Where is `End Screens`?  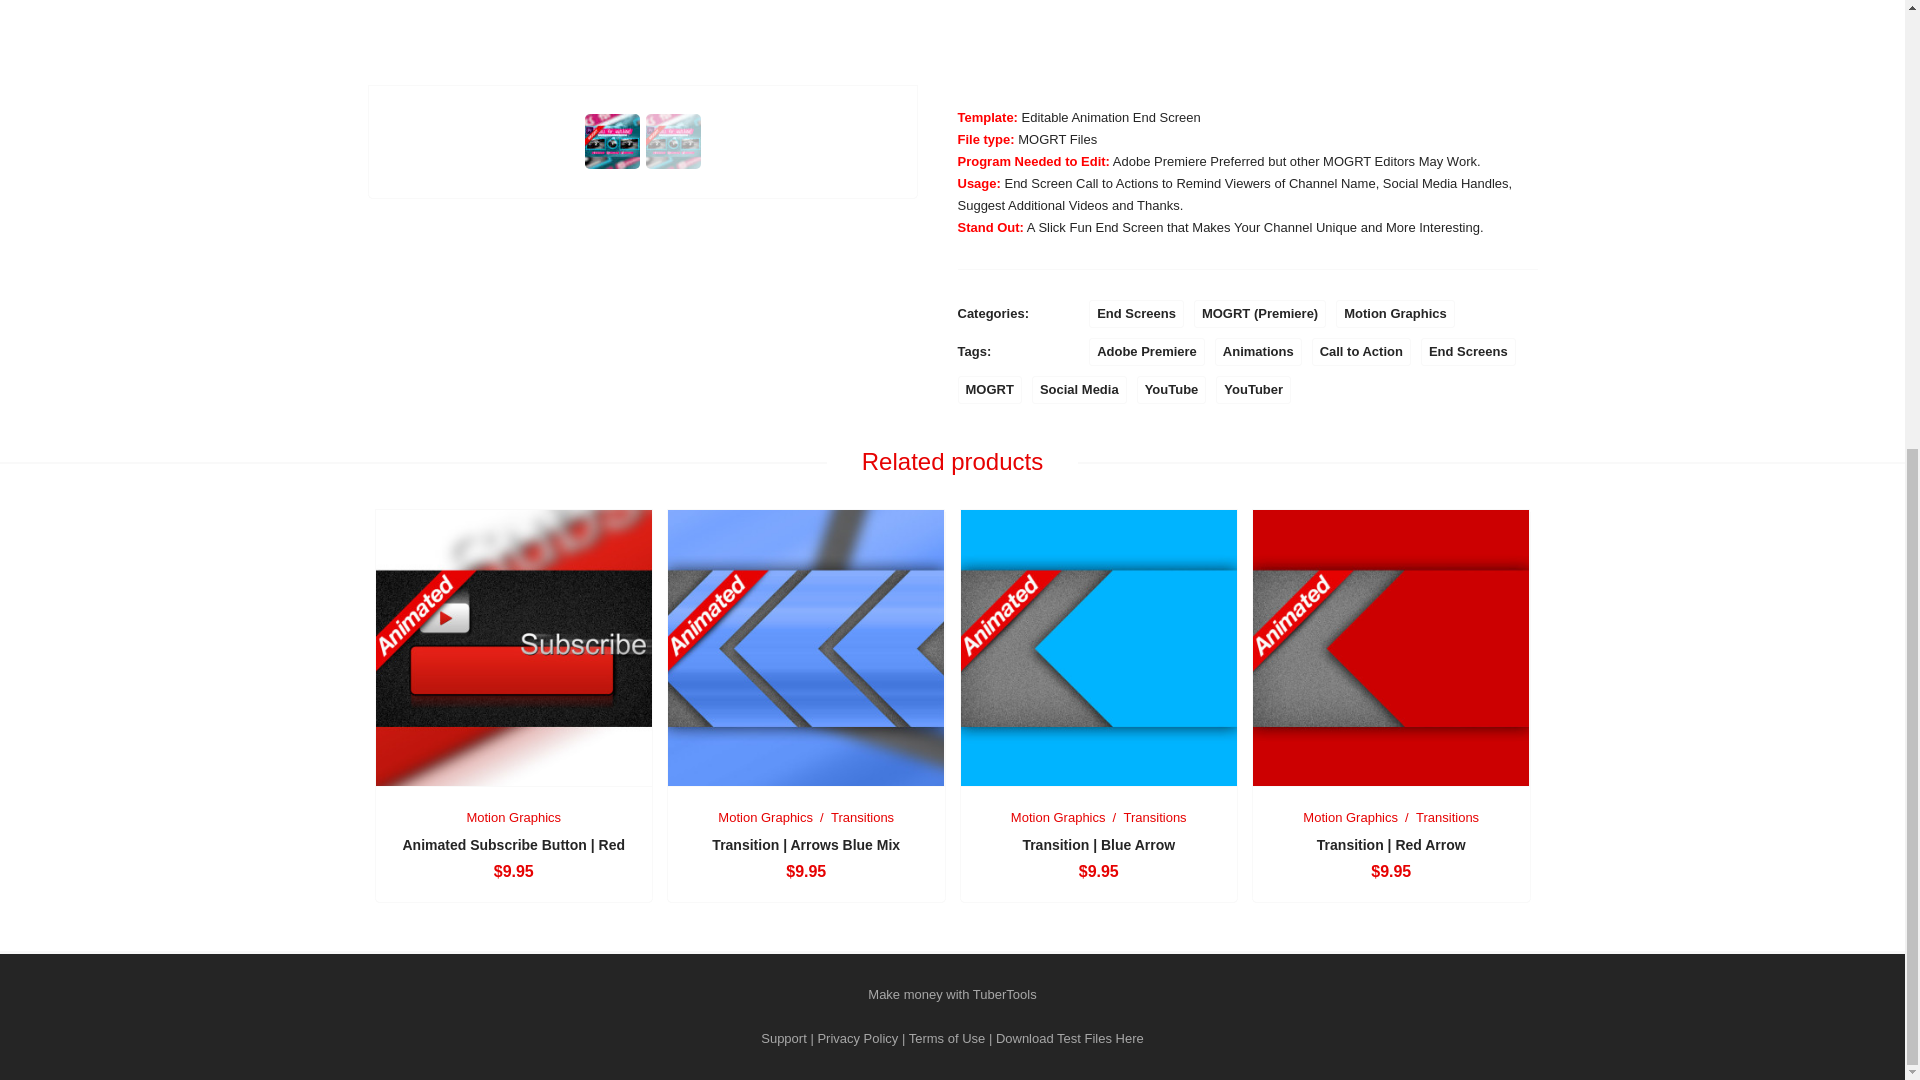
End Screens is located at coordinates (1468, 352).